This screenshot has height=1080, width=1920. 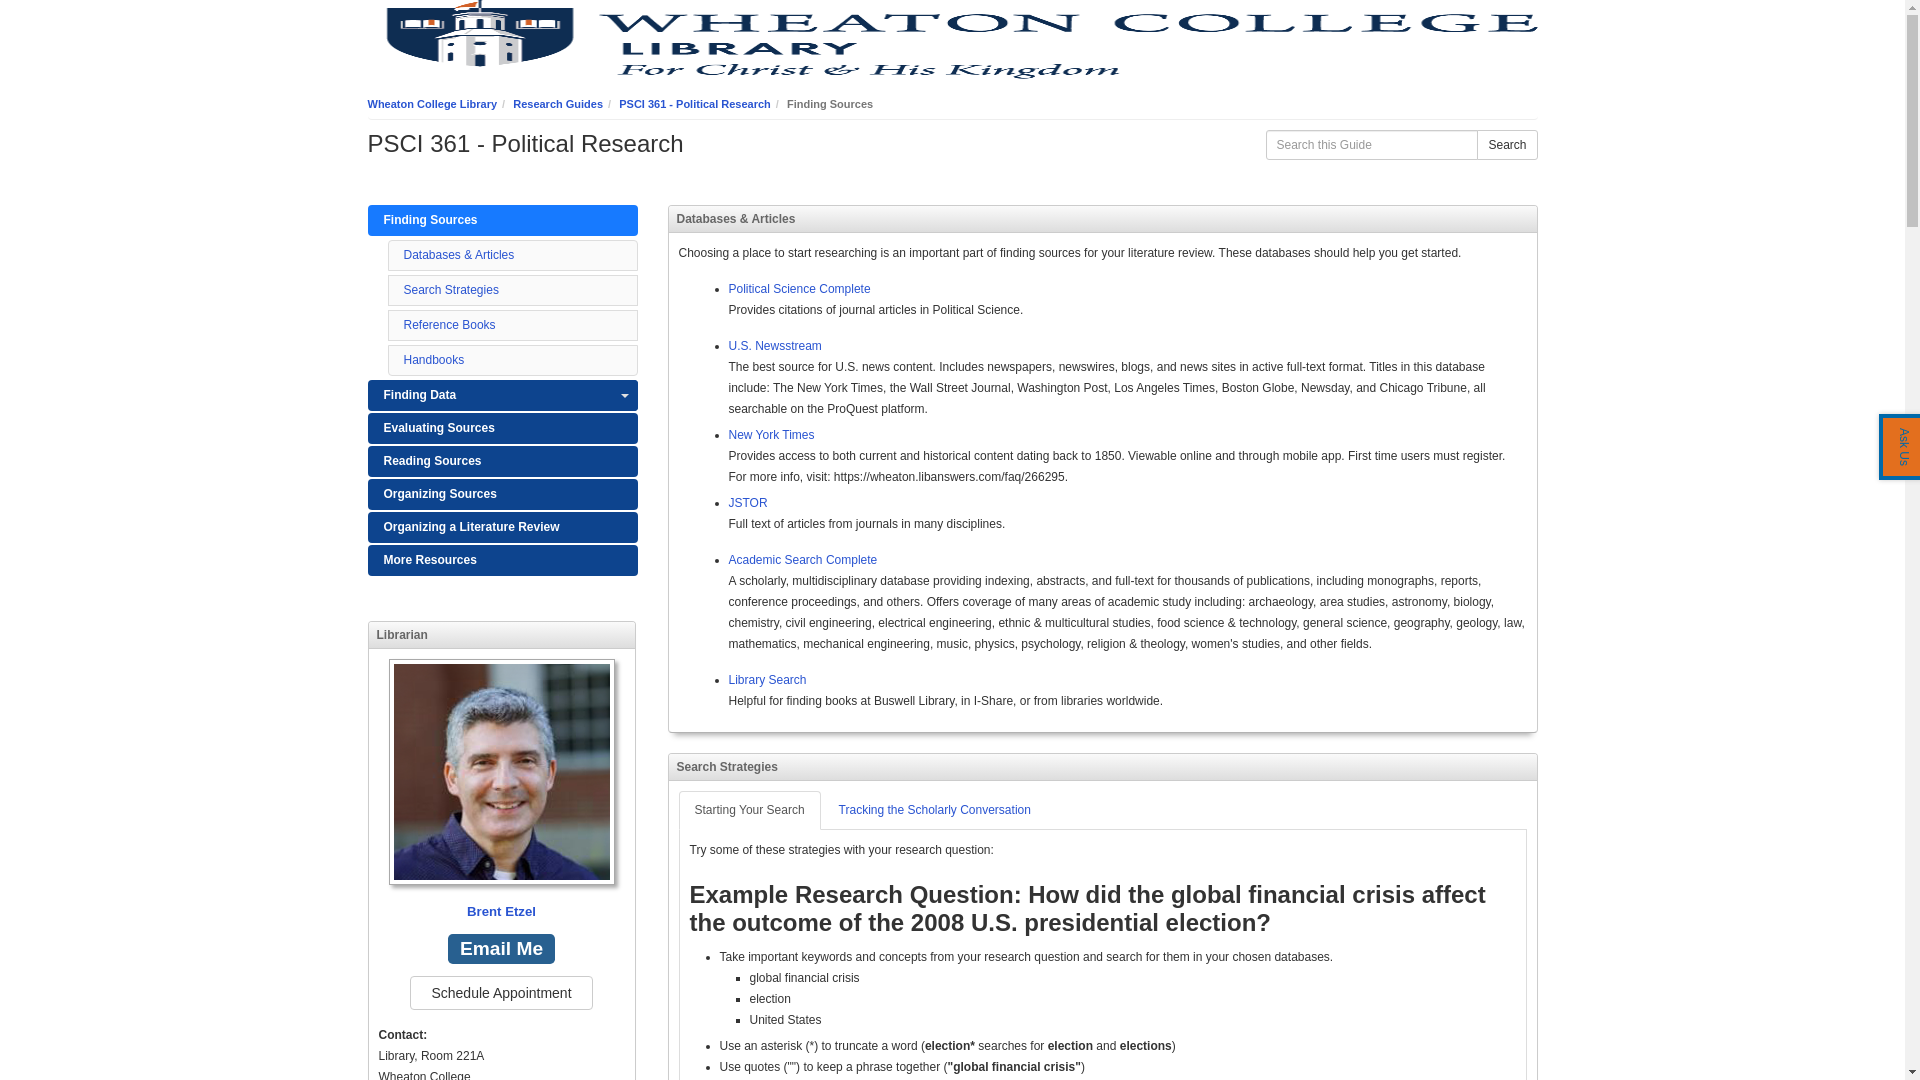 I want to click on Evaluating Sources, so click(x=502, y=428).